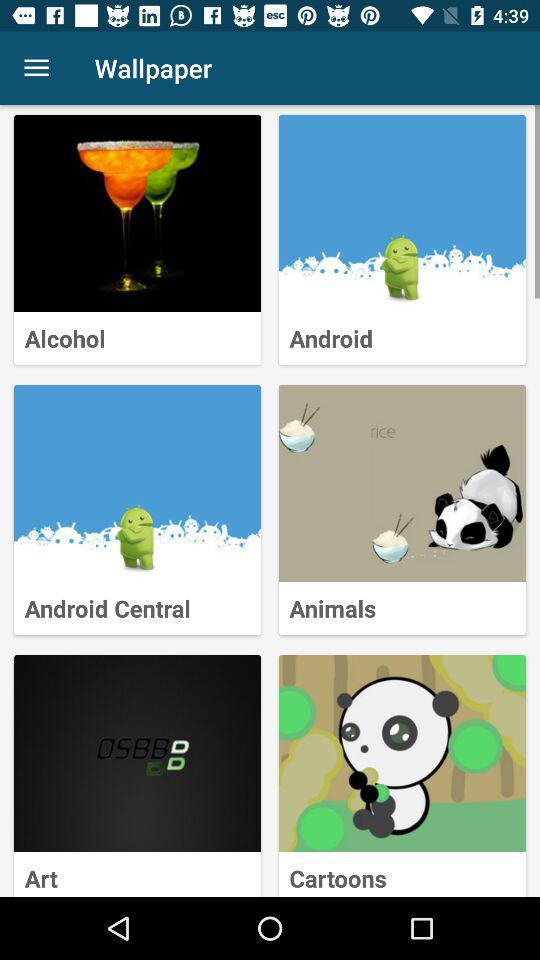  Describe the element at coordinates (402, 754) in the screenshot. I see `select cartoons link` at that location.